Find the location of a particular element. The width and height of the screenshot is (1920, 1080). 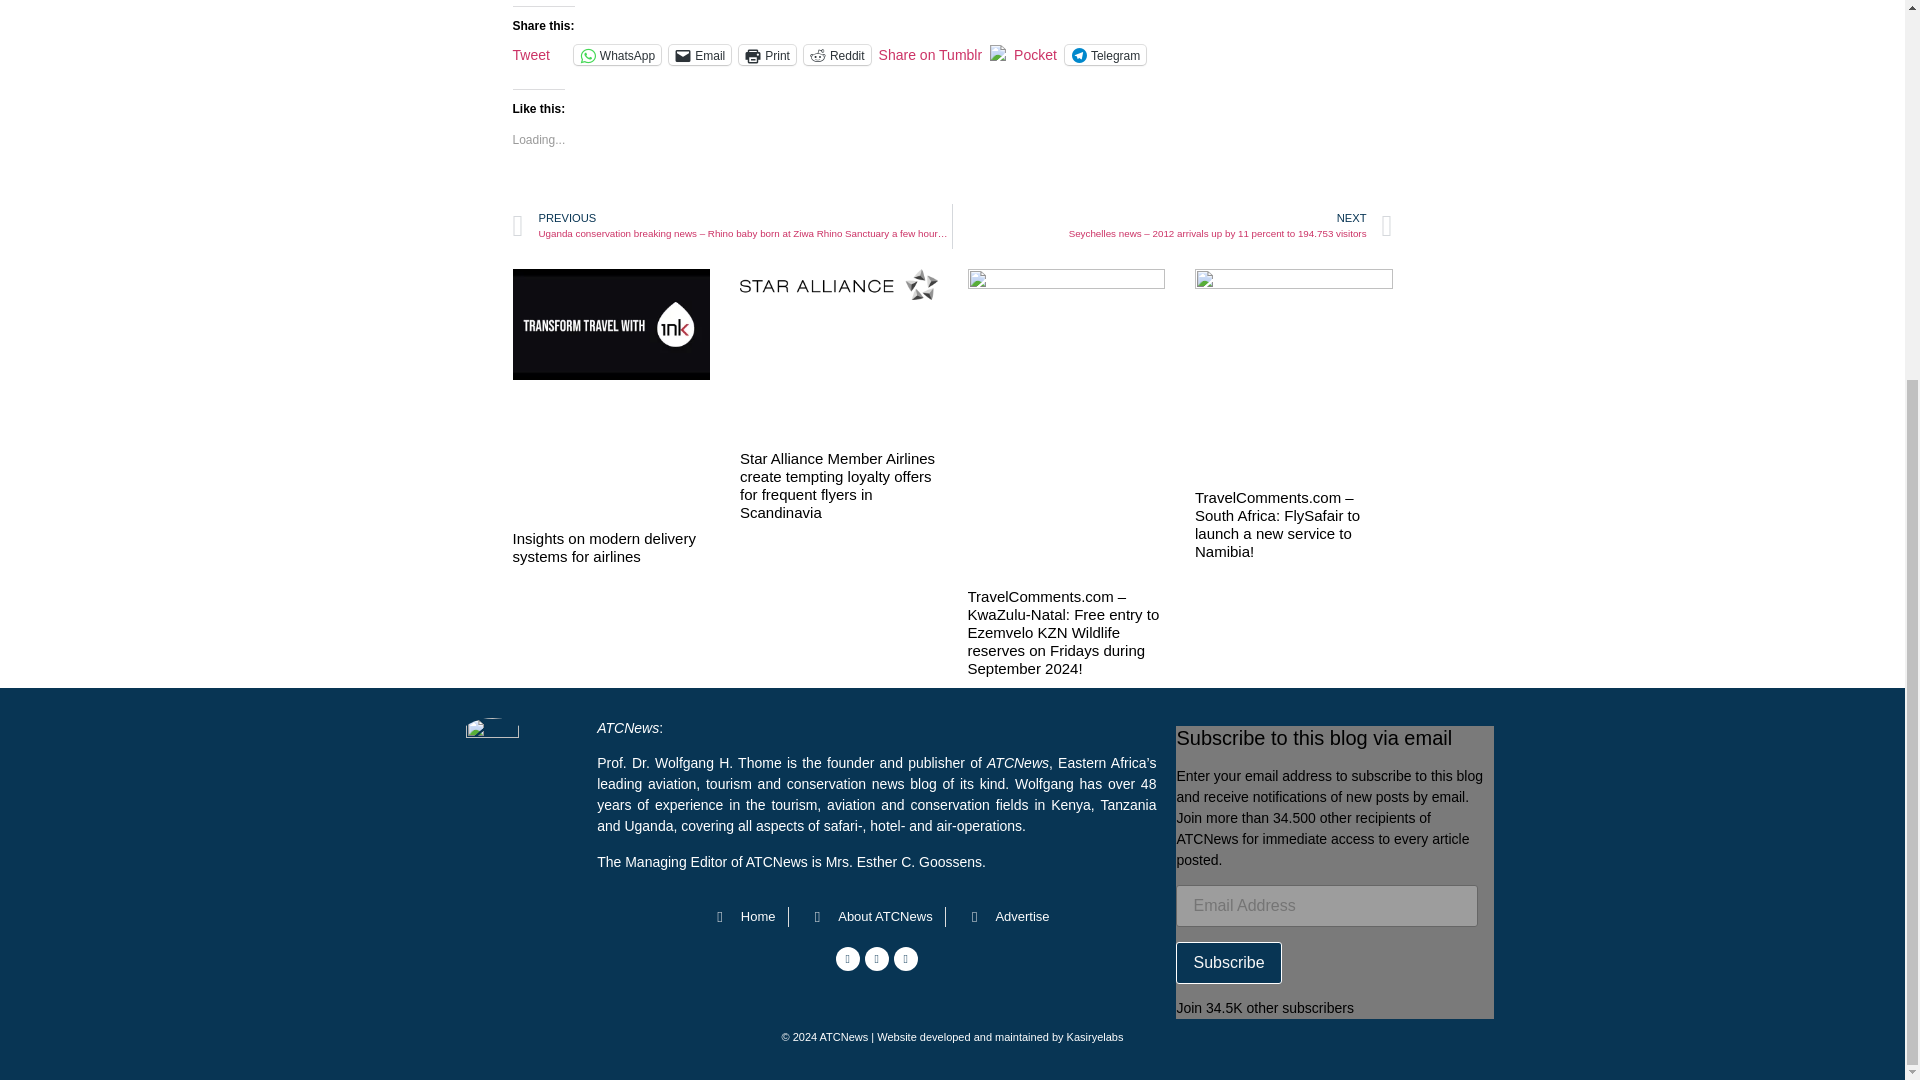

Advertise is located at coordinates (1004, 916).